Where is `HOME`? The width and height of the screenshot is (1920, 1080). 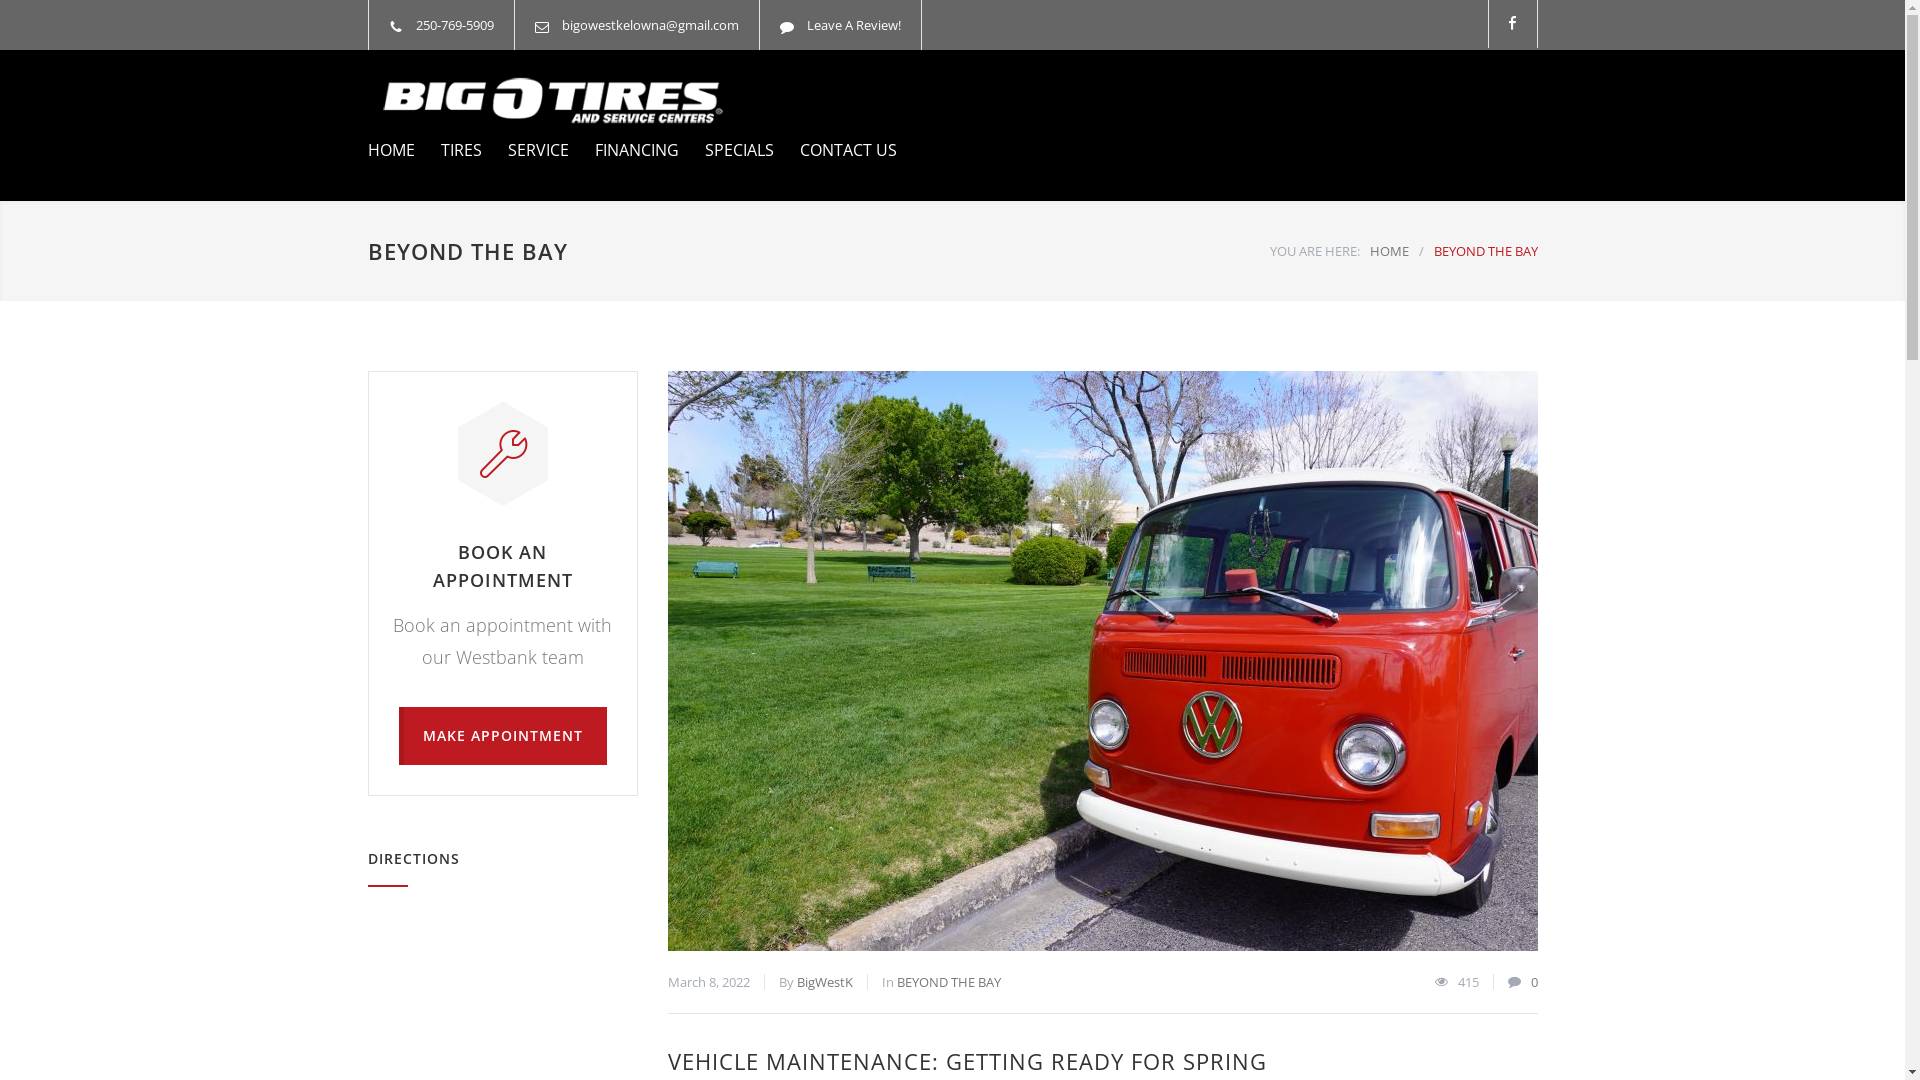
HOME is located at coordinates (392, 150).